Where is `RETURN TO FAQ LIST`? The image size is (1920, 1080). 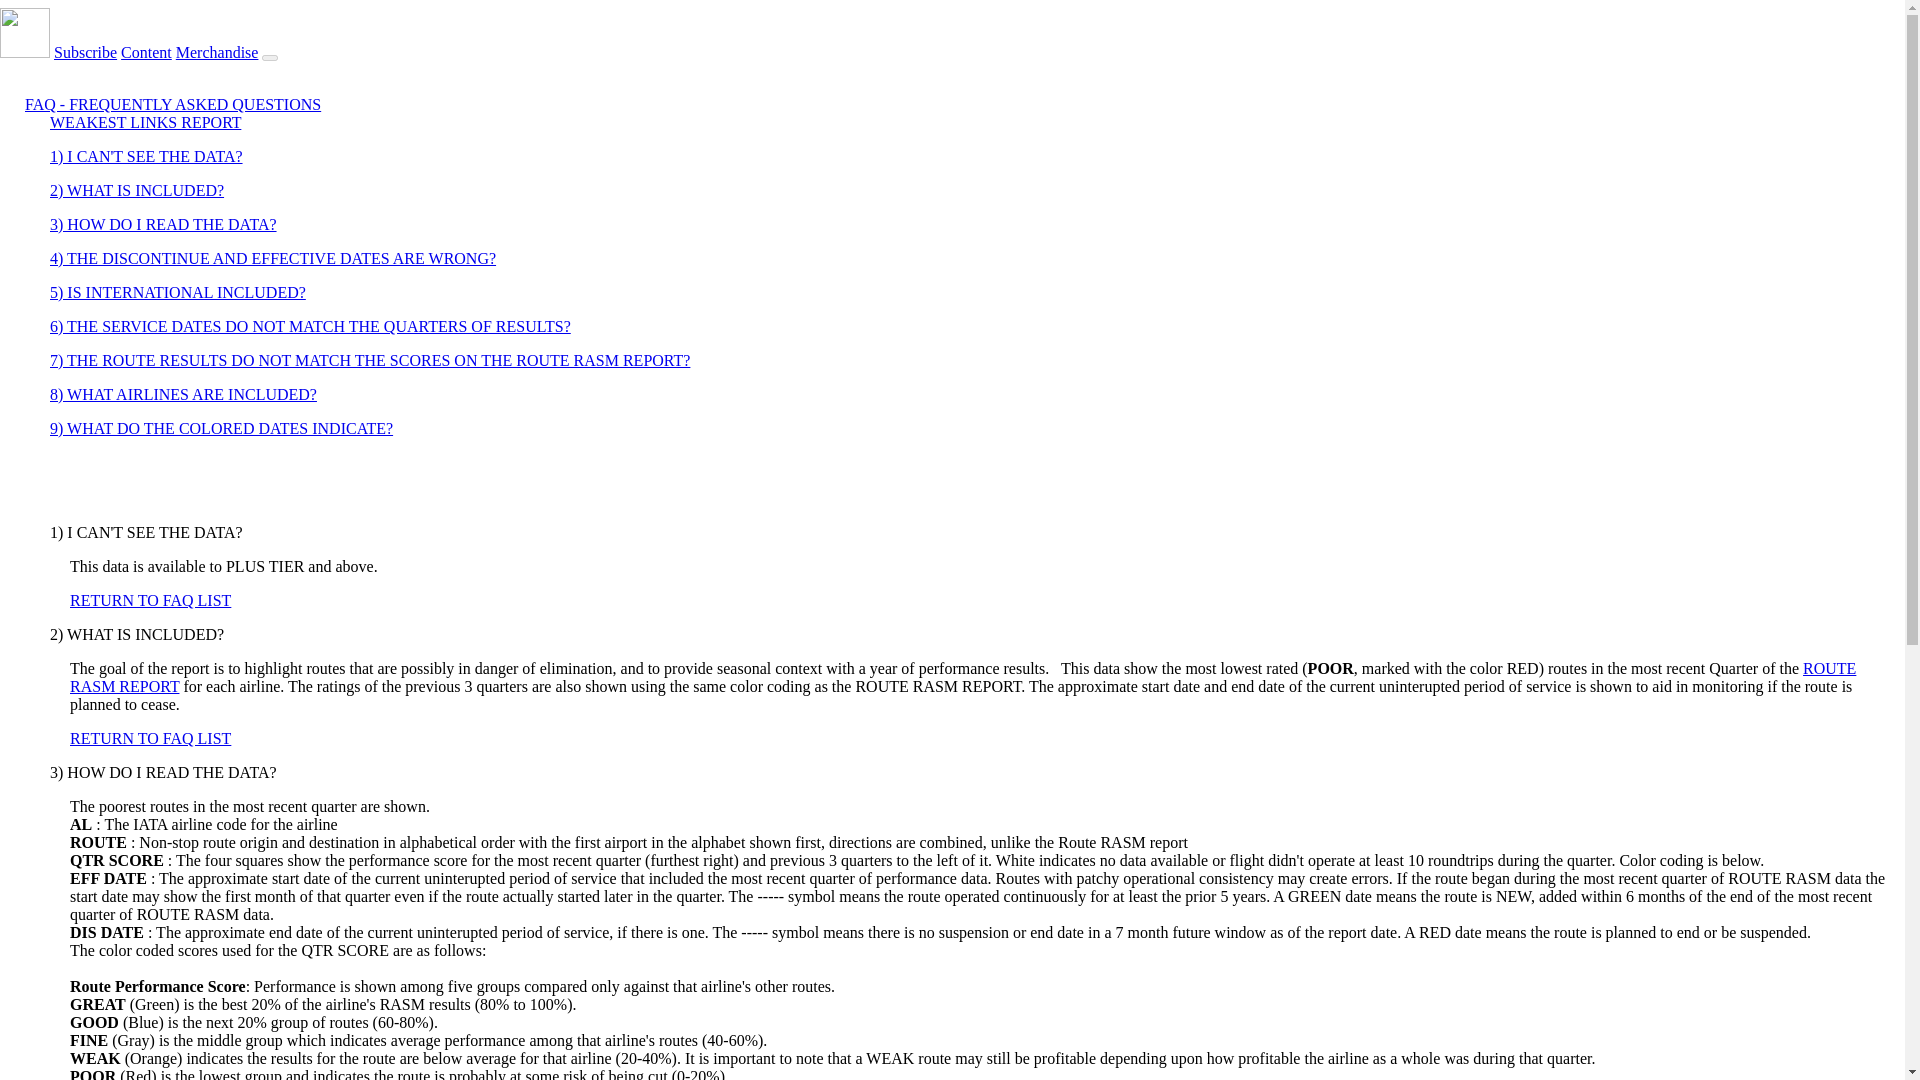 RETURN TO FAQ LIST is located at coordinates (150, 600).